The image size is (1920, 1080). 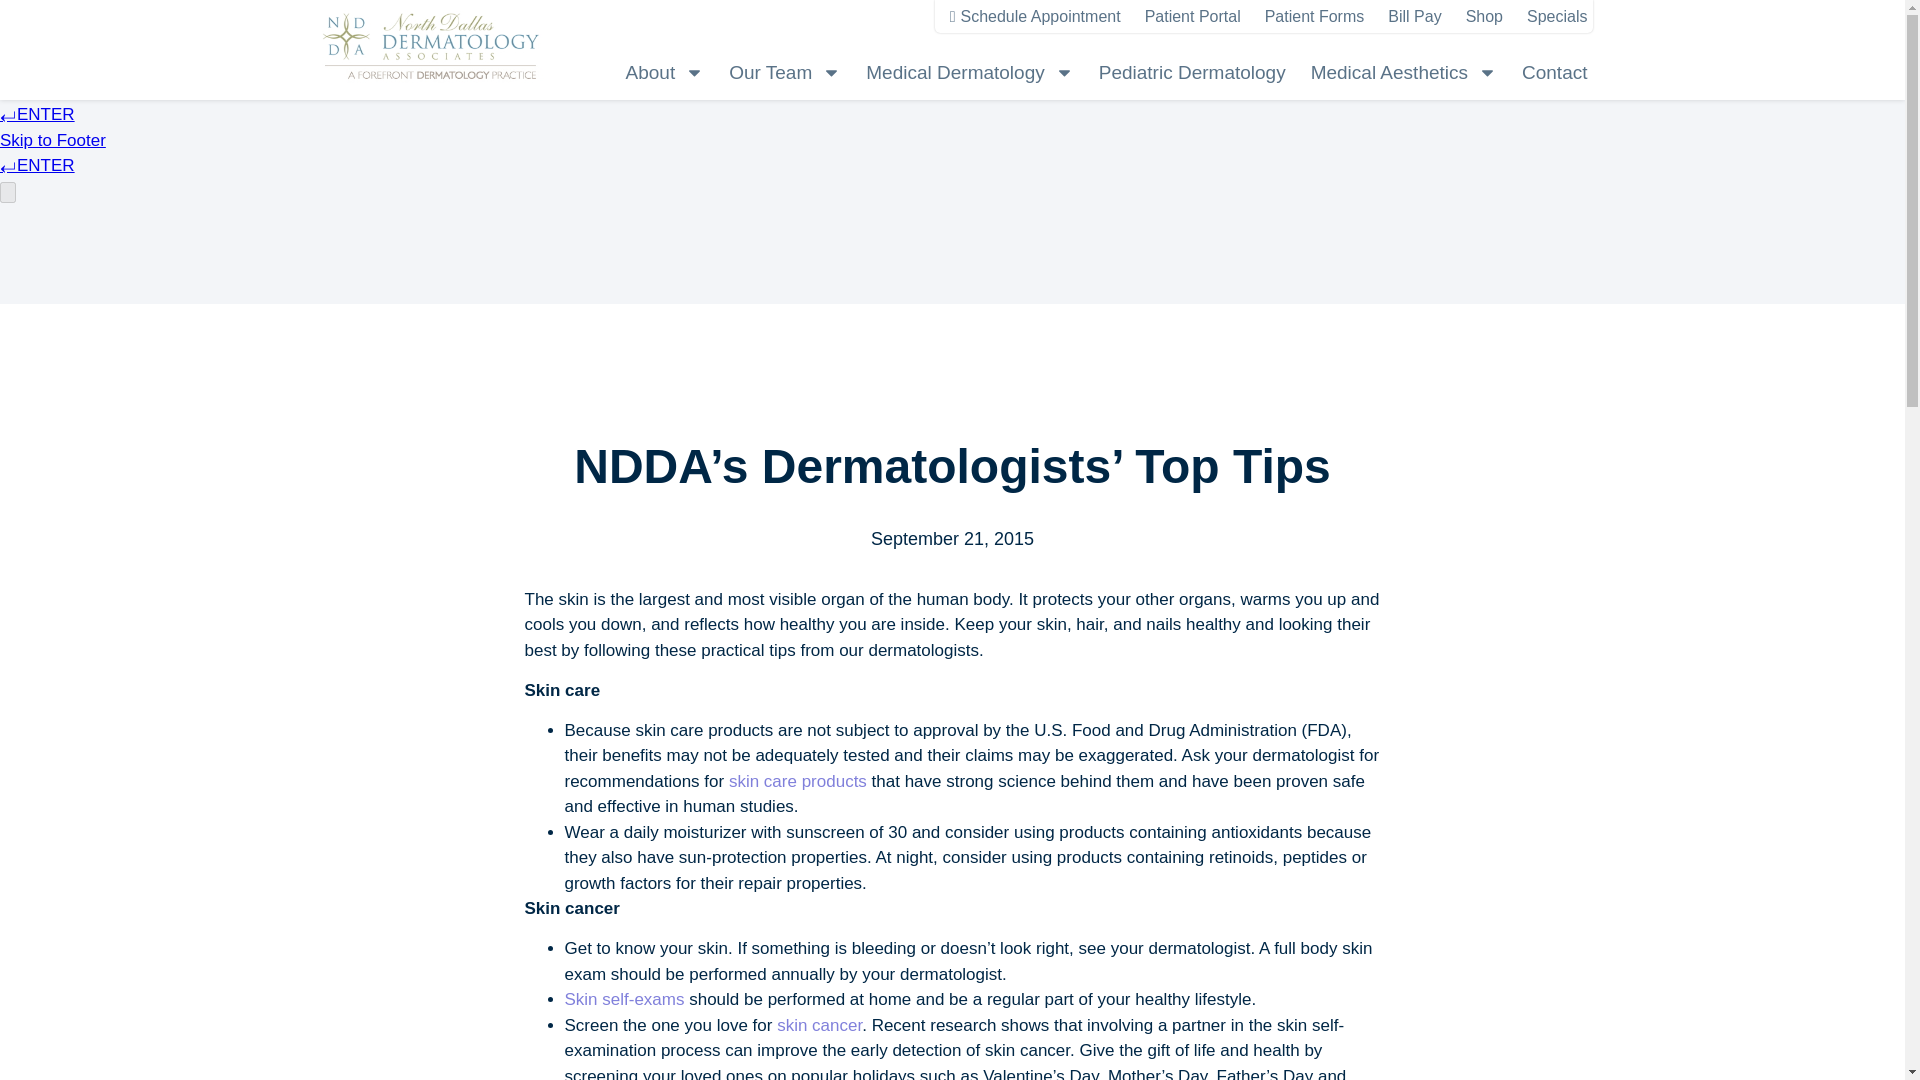 What do you see at coordinates (1192, 17) in the screenshot?
I see `Patient Portal` at bounding box center [1192, 17].